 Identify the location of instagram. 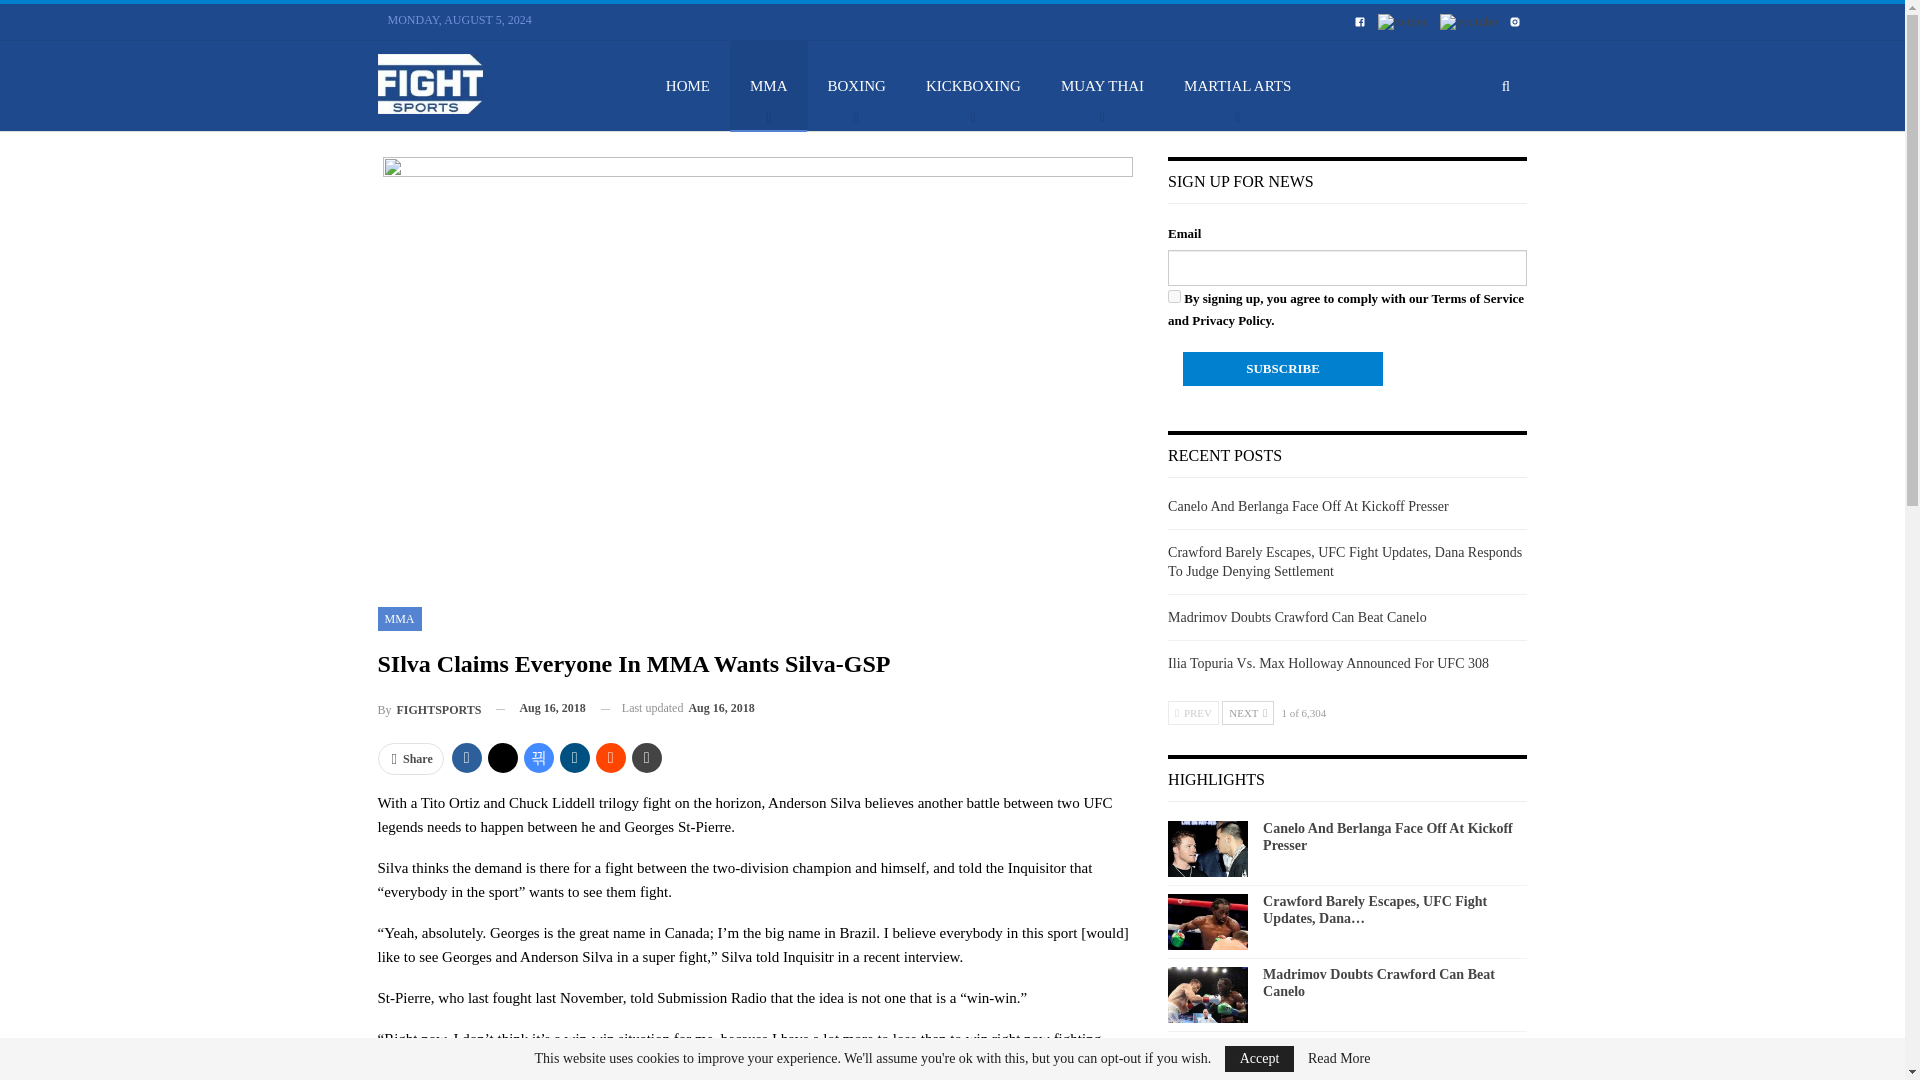
(1514, 20).